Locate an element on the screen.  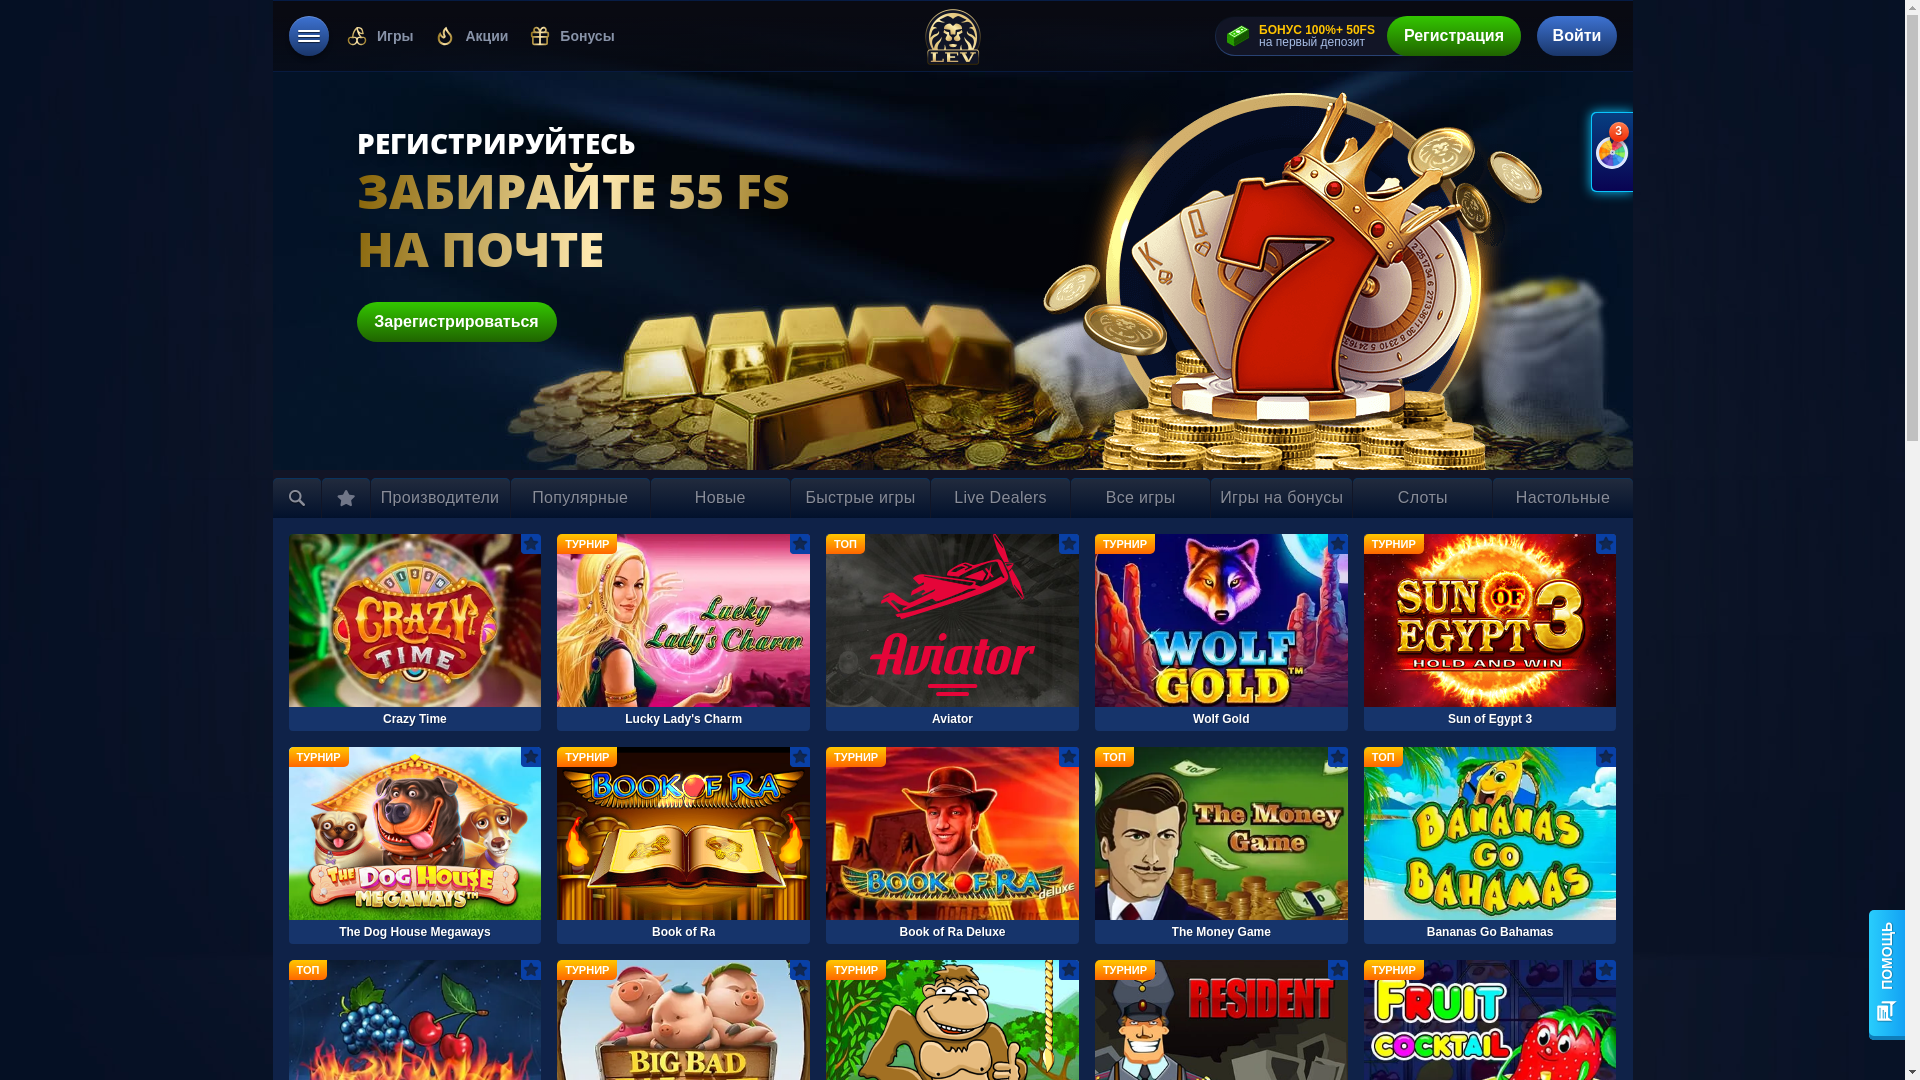
Crazy Time is located at coordinates (414, 632).